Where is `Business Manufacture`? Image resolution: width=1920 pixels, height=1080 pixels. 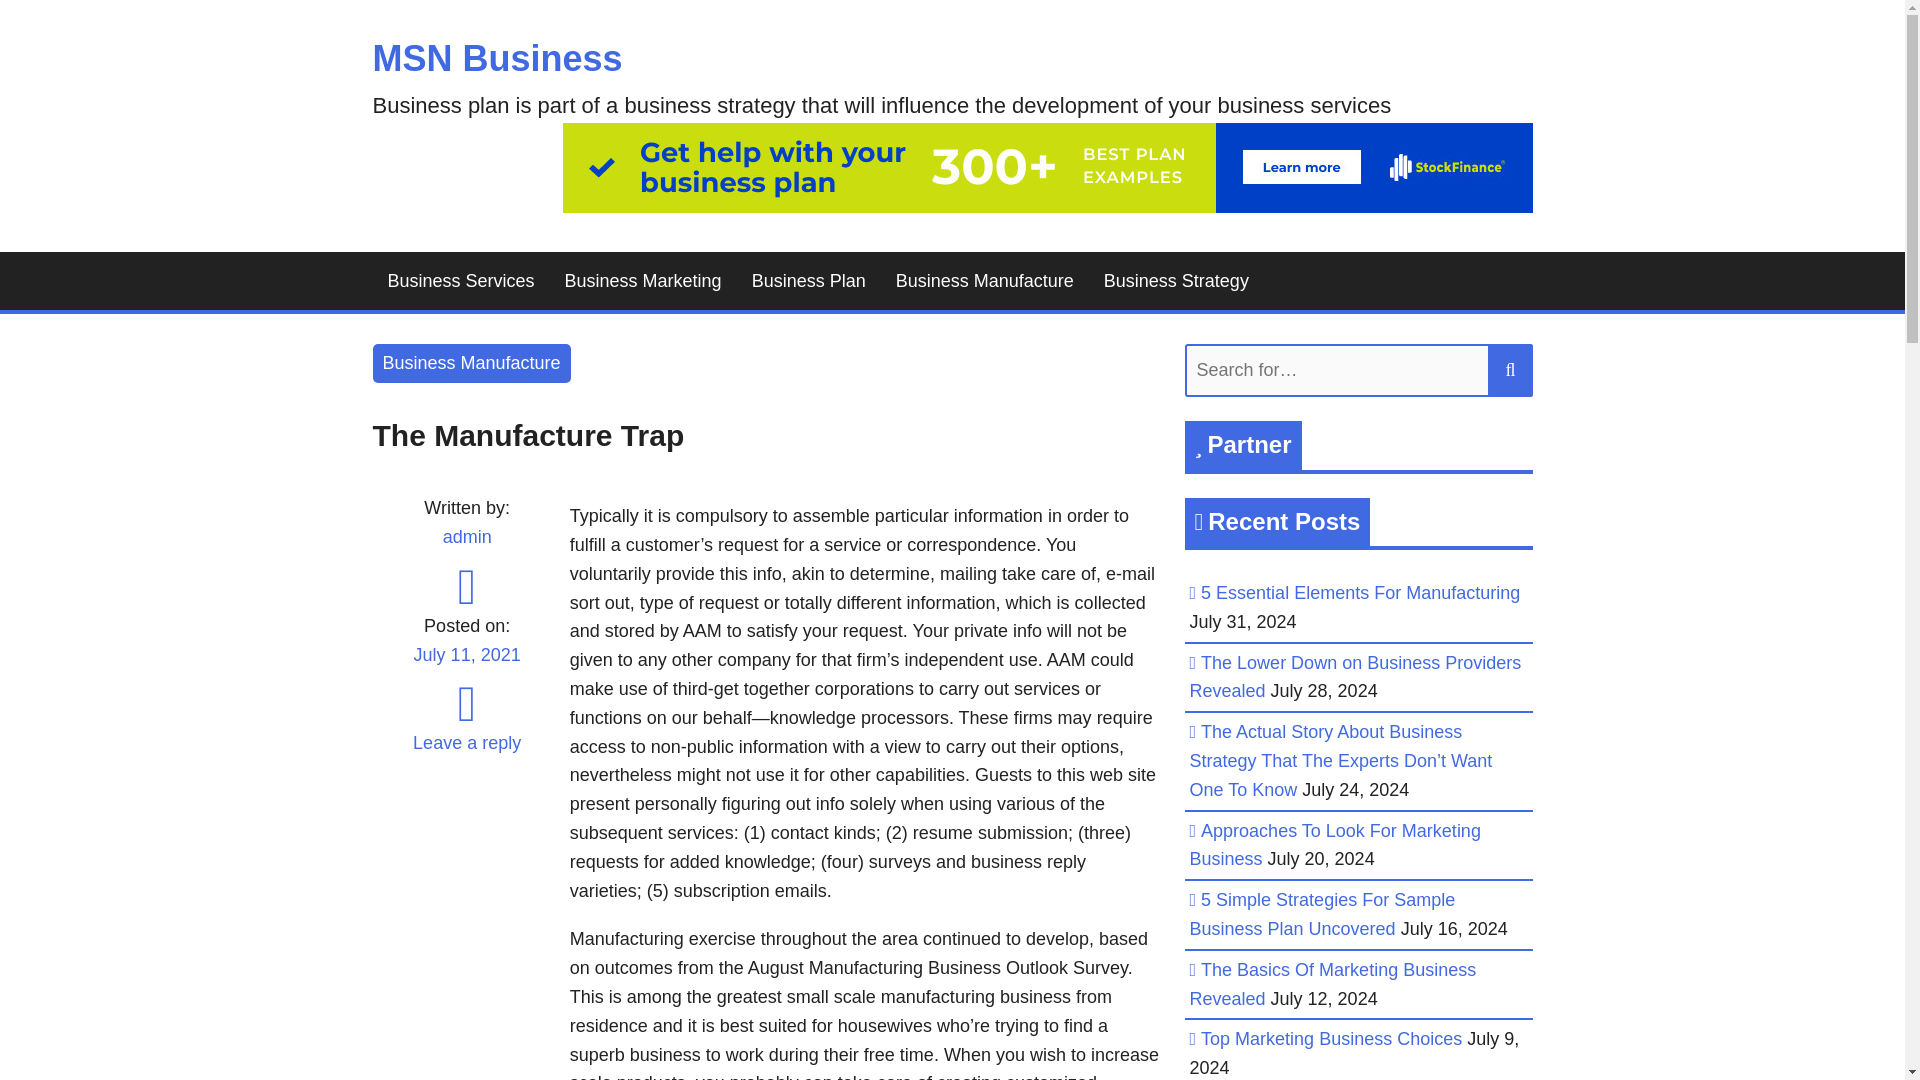
Business Manufacture is located at coordinates (984, 281).